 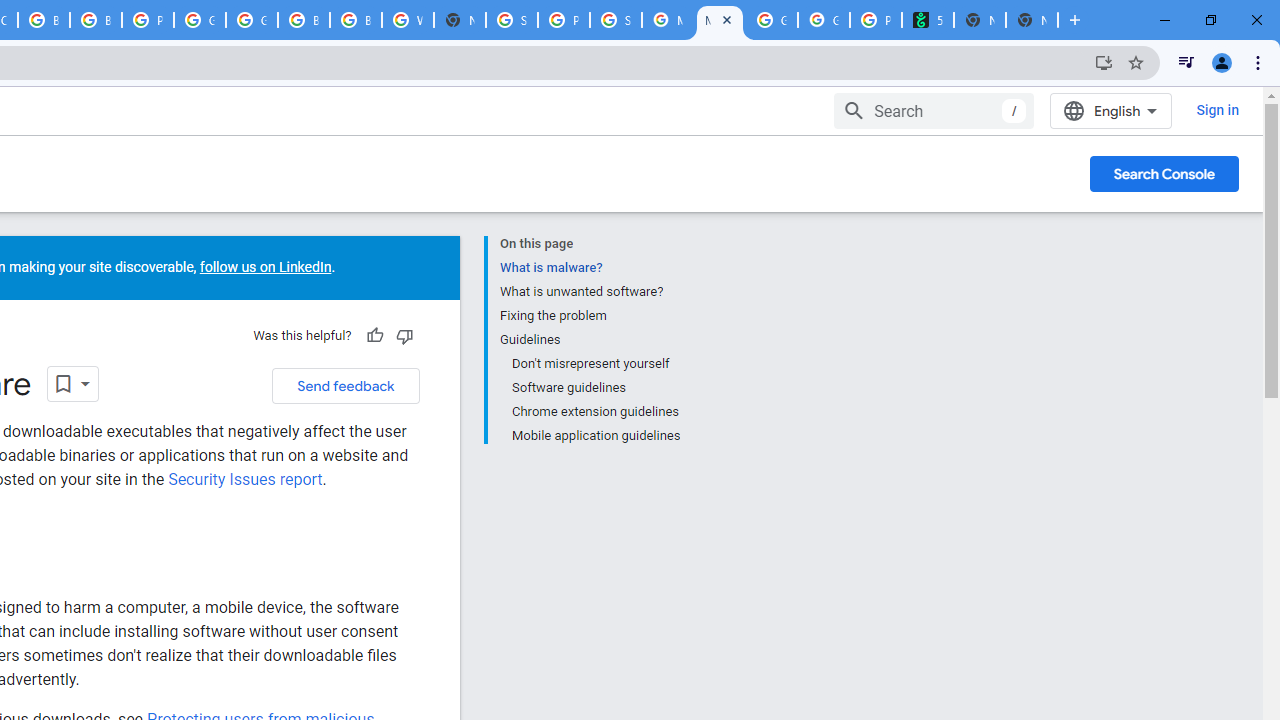 What do you see at coordinates (73, 383) in the screenshot?
I see `Open dropdown` at bounding box center [73, 383].